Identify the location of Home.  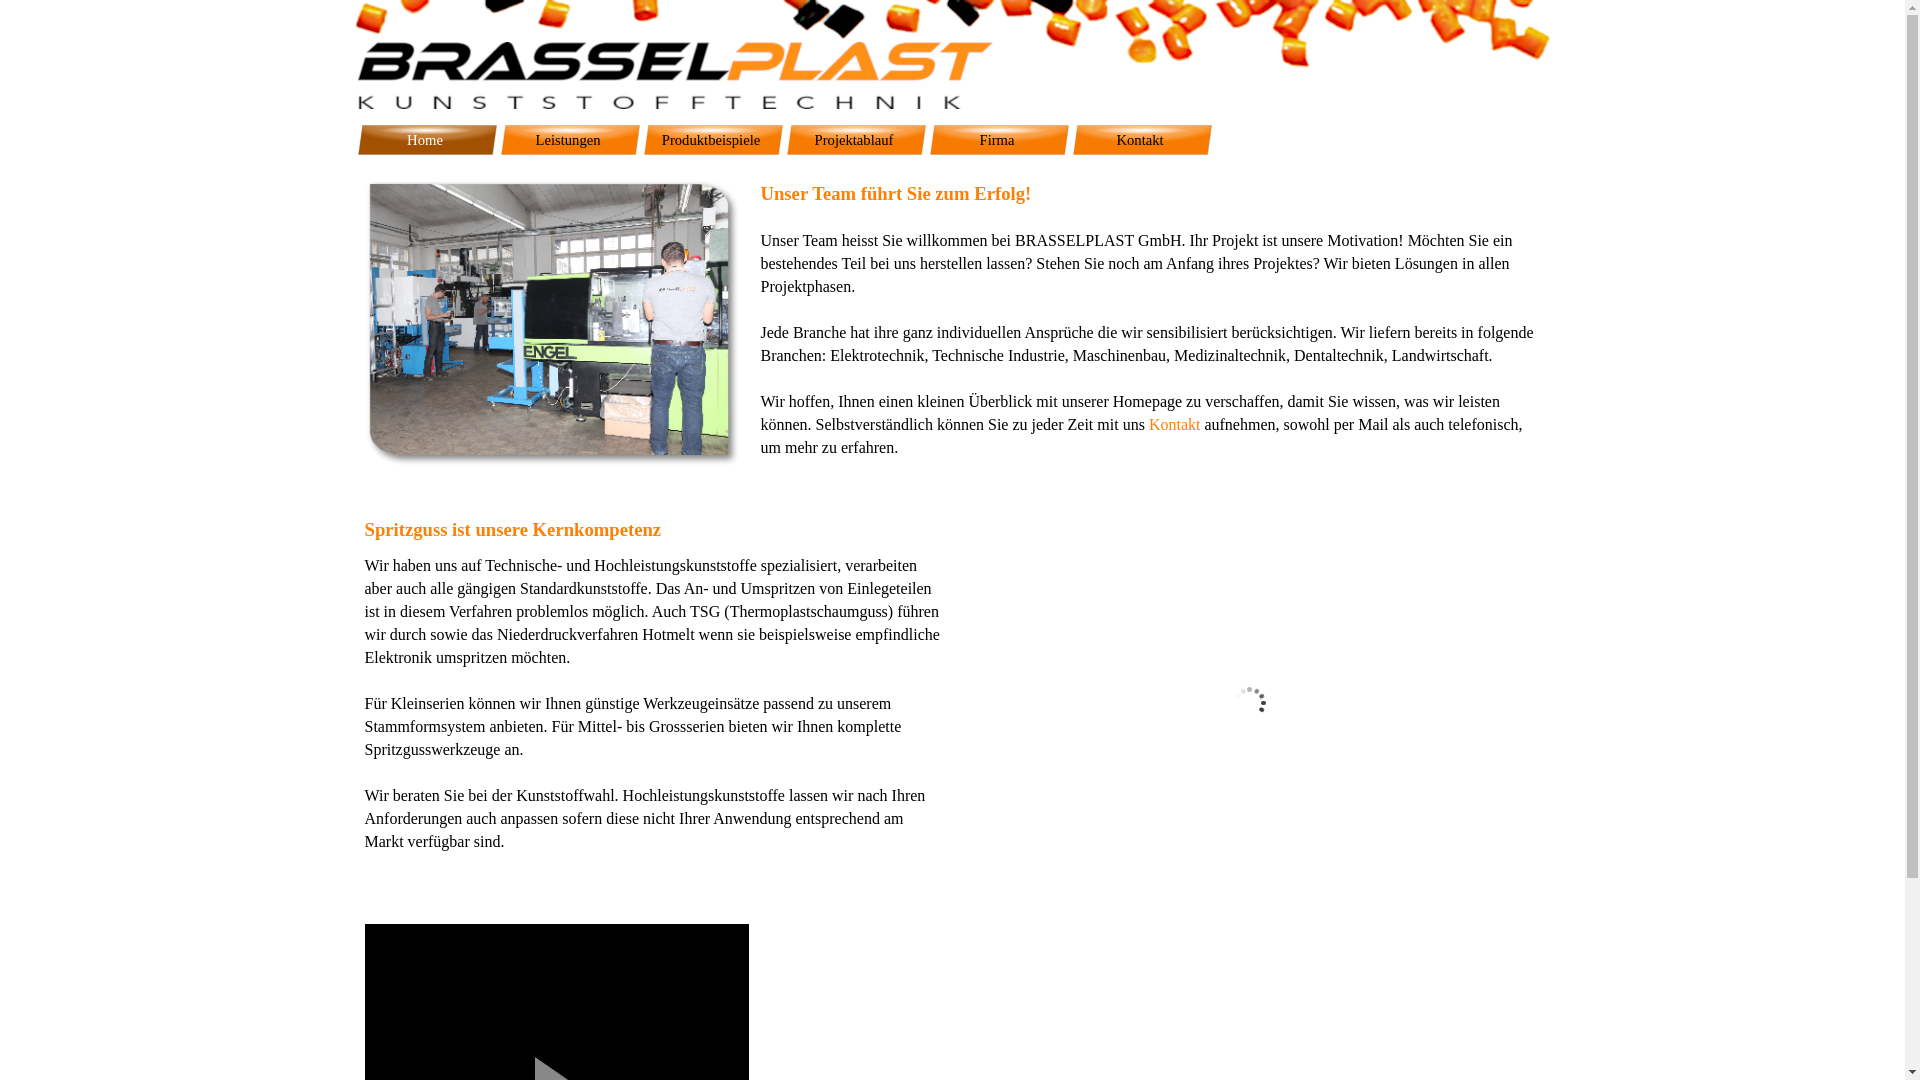
(428, 140).